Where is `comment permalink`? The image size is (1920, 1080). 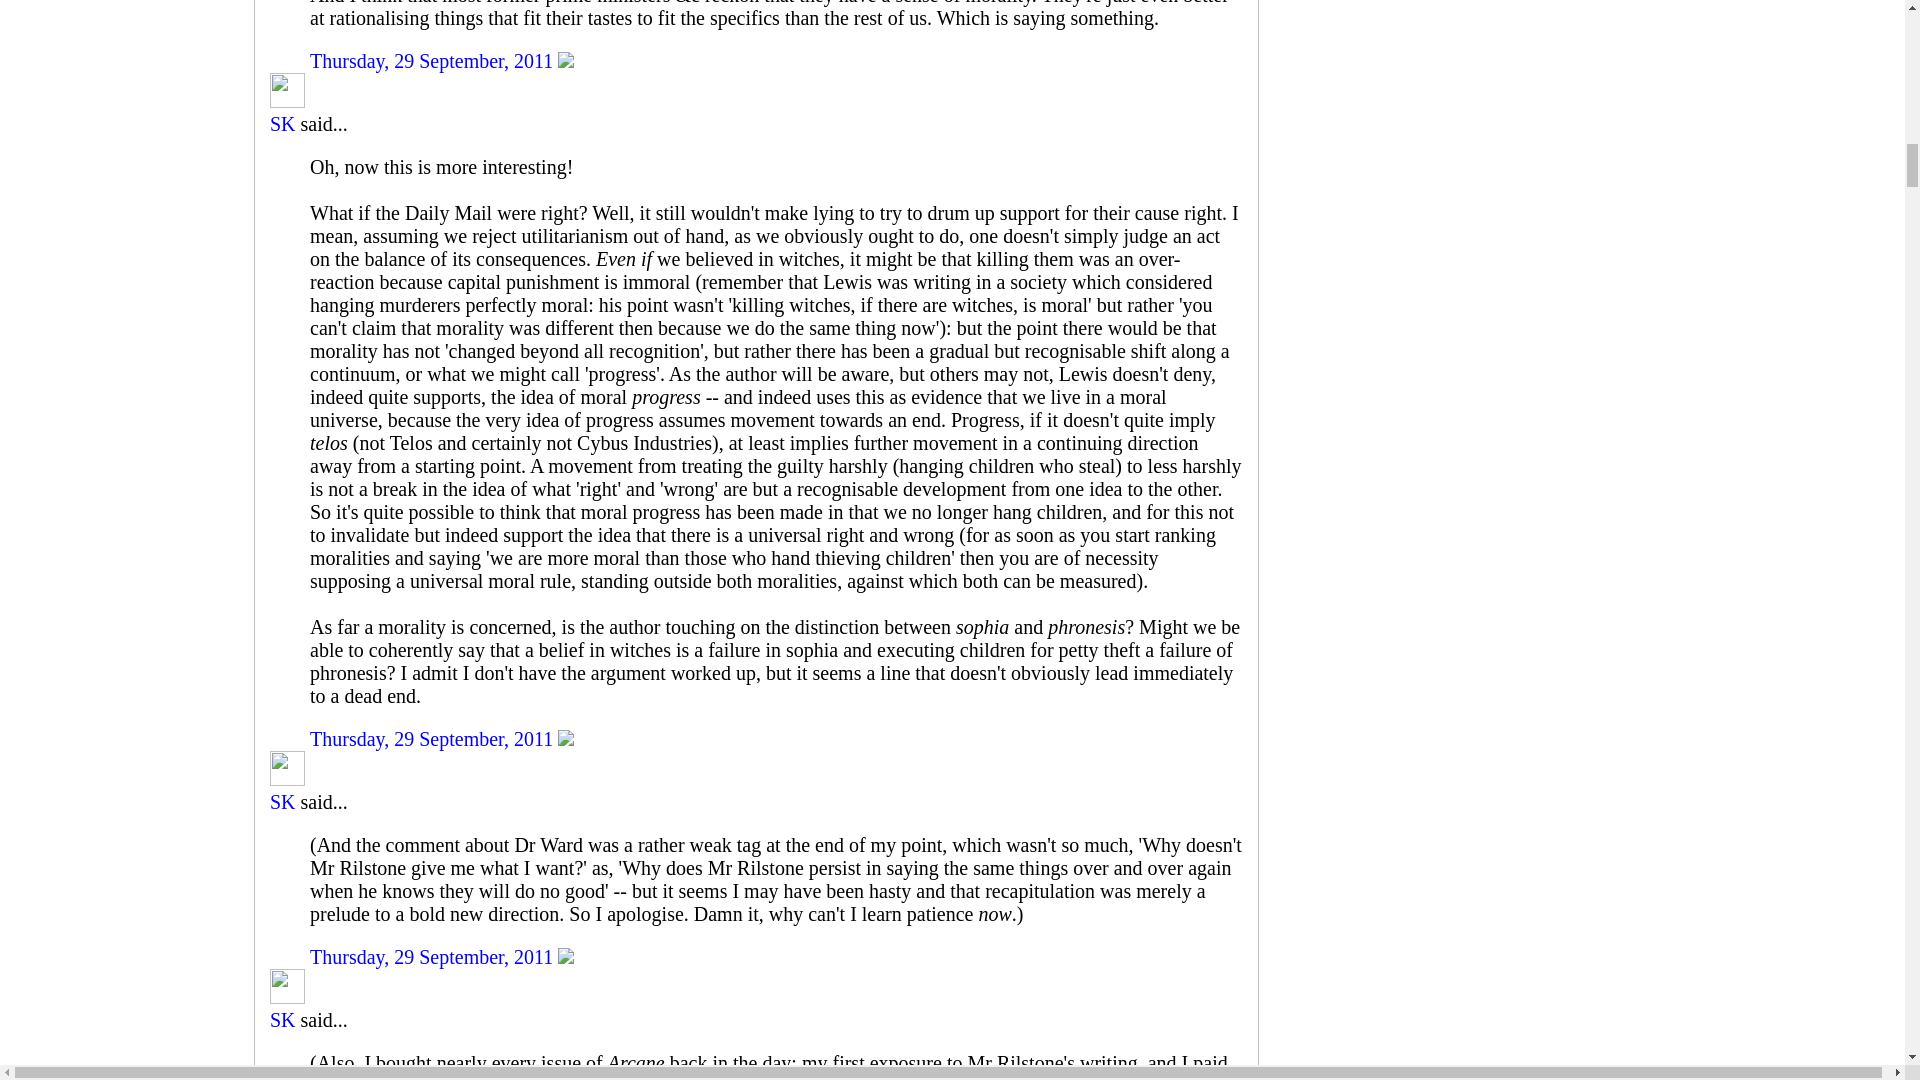
comment permalink is located at coordinates (434, 956).